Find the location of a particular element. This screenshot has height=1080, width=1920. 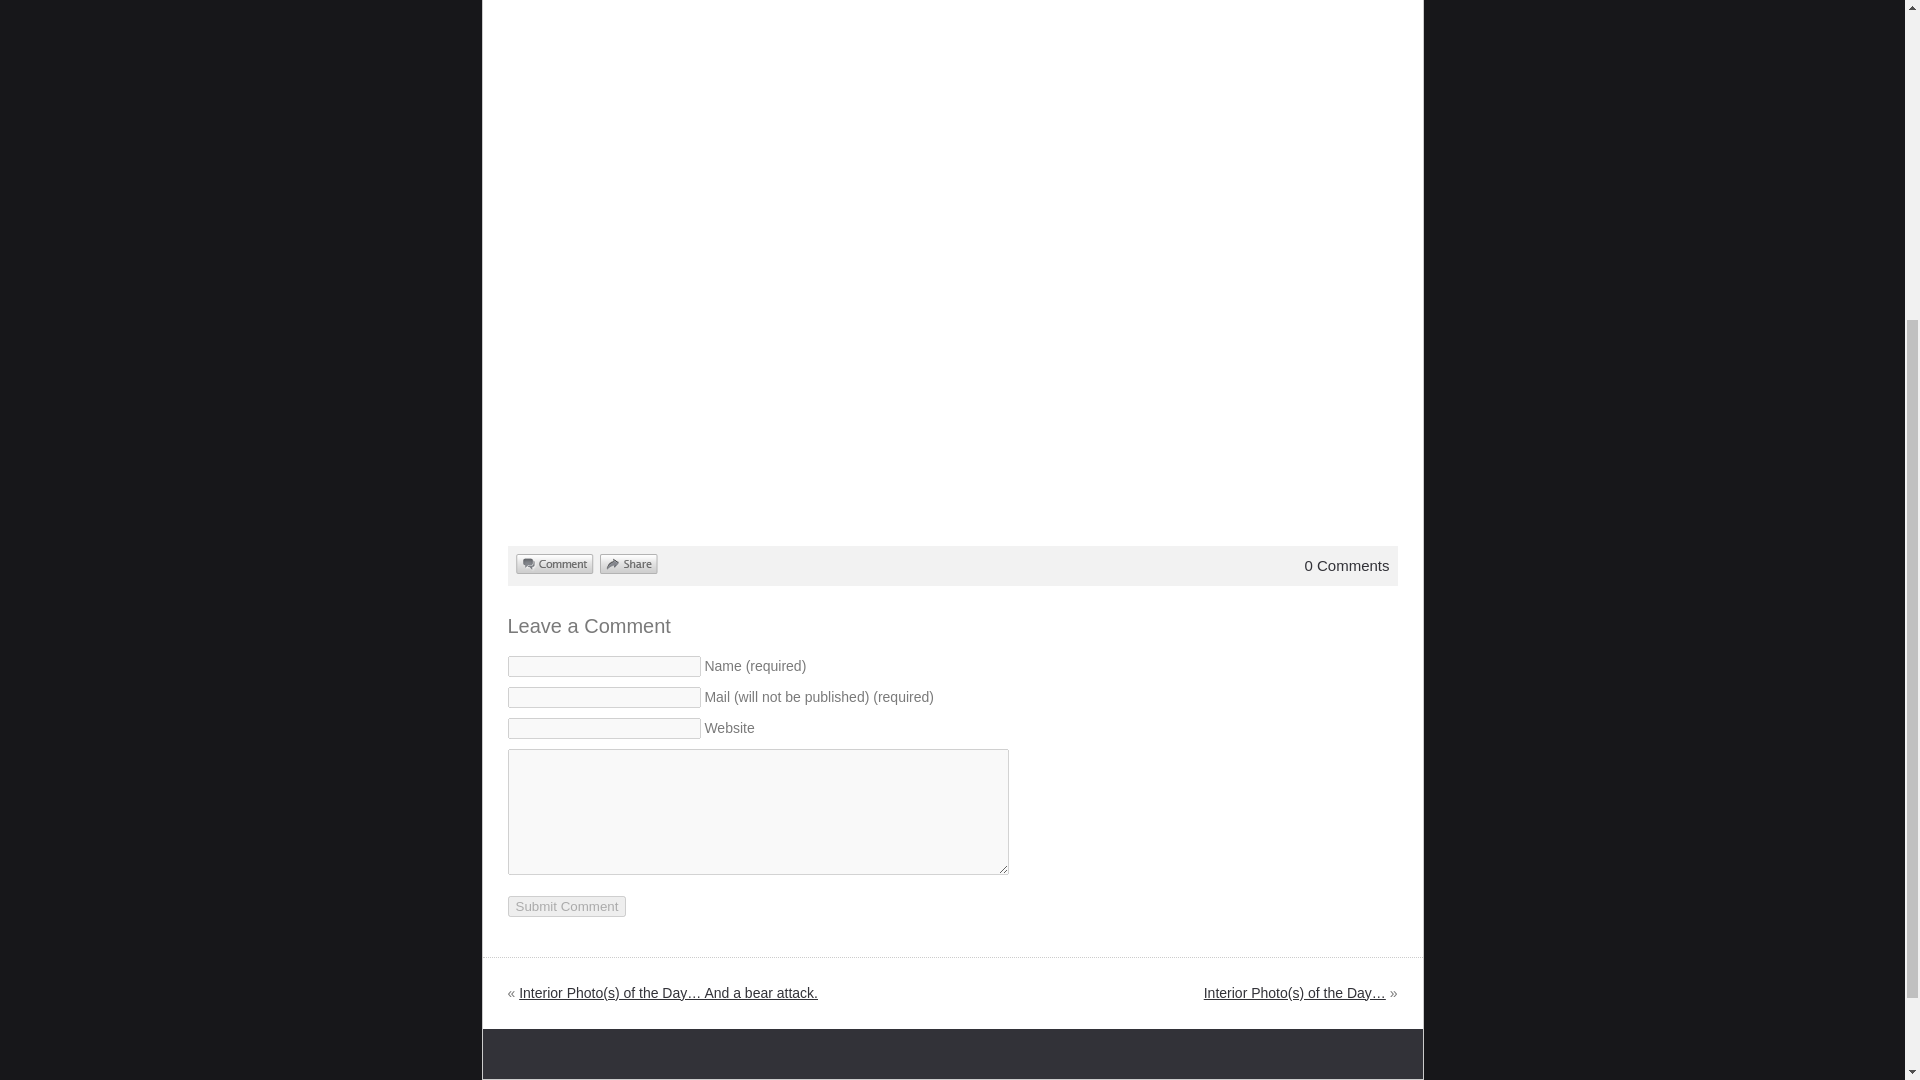

Submit Comment is located at coordinates (568, 906).